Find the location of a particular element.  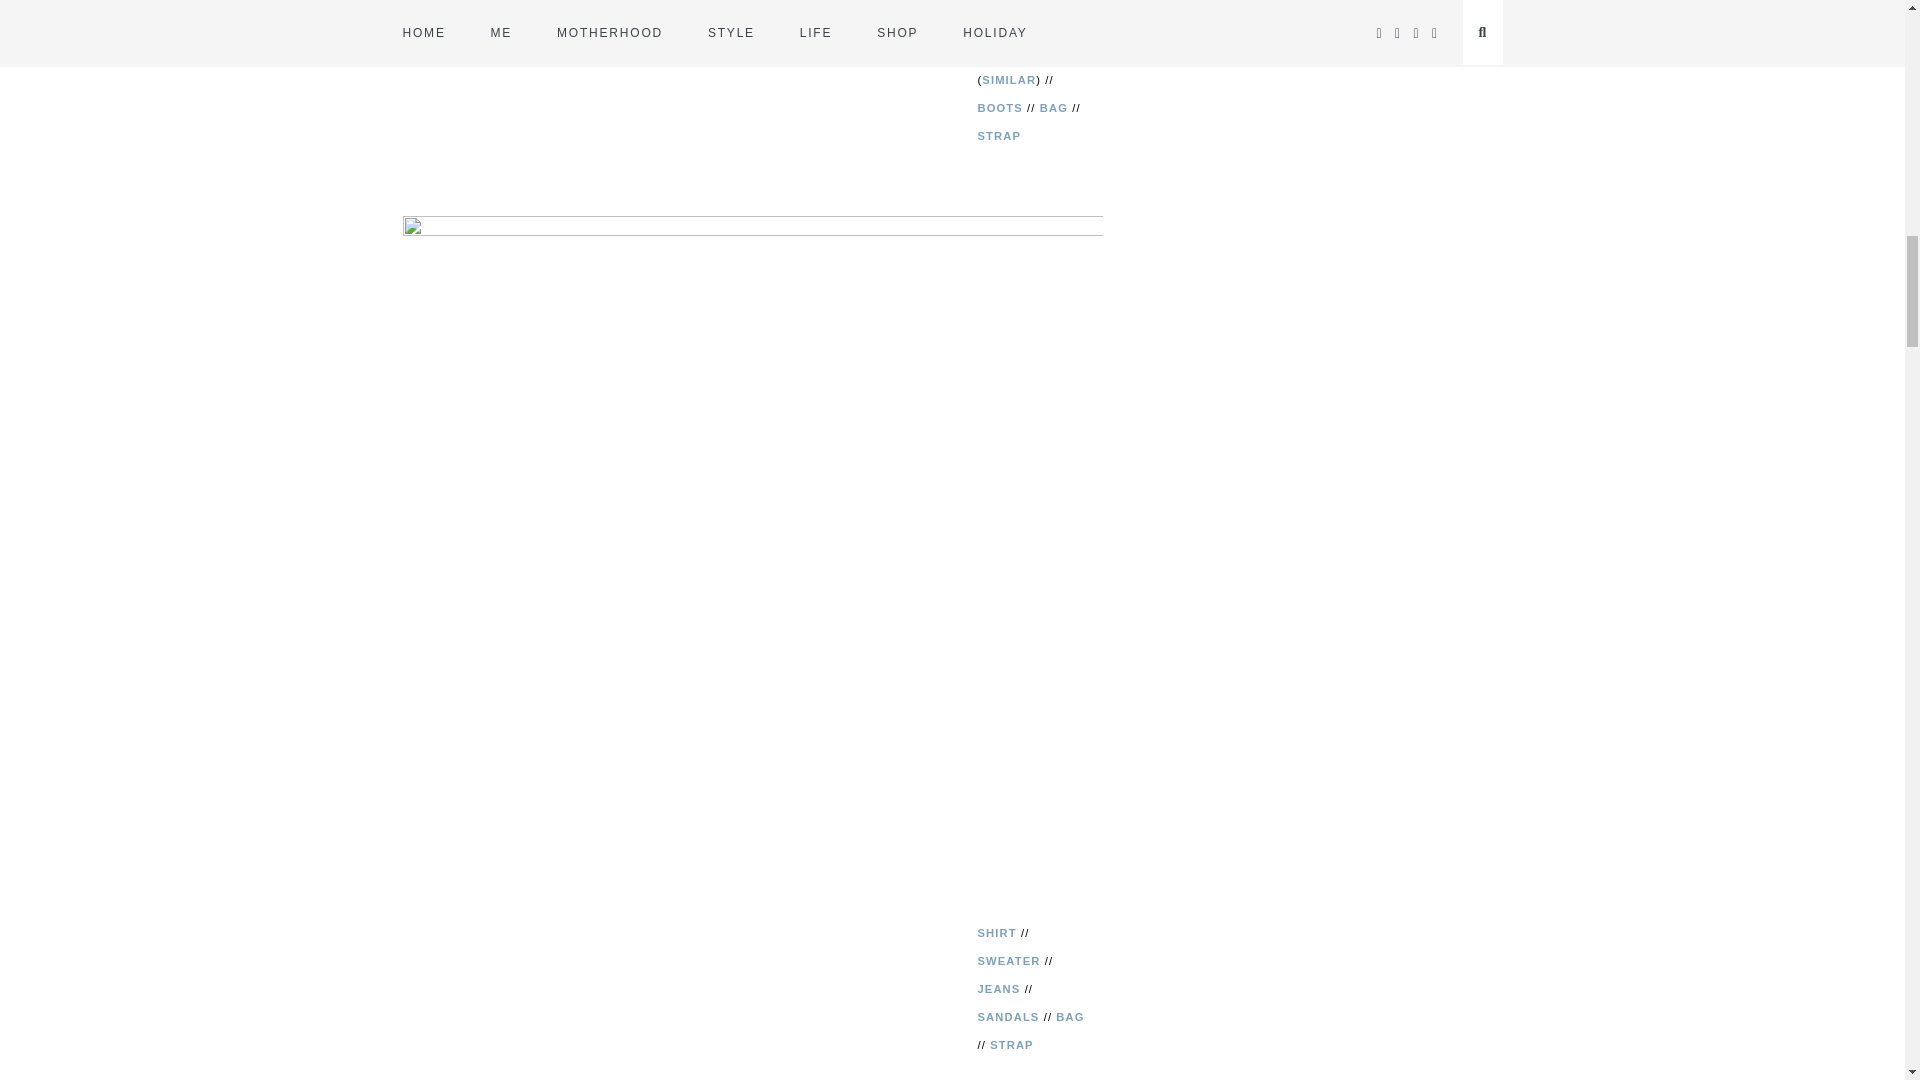

JEANS is located at coordinates (999, 52).